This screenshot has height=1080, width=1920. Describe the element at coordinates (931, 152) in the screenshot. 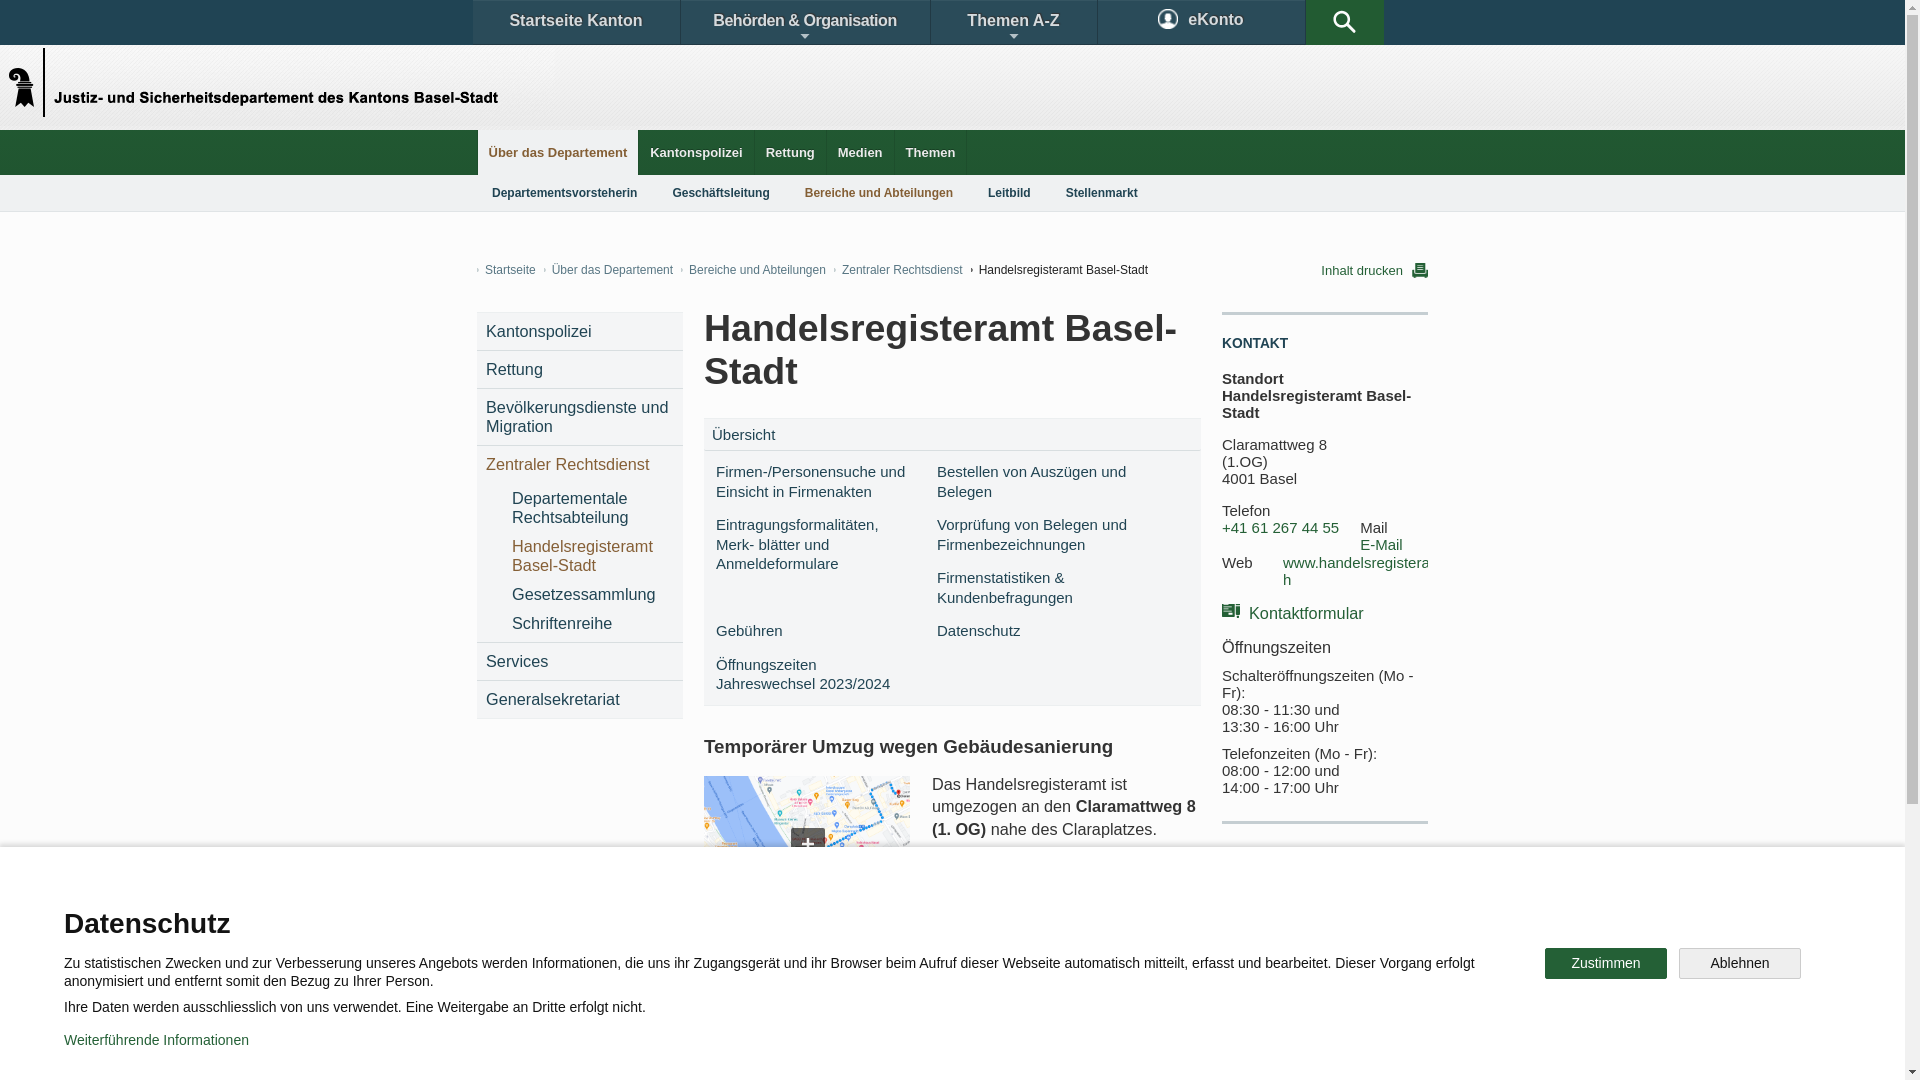

I see `Themen` at that location.